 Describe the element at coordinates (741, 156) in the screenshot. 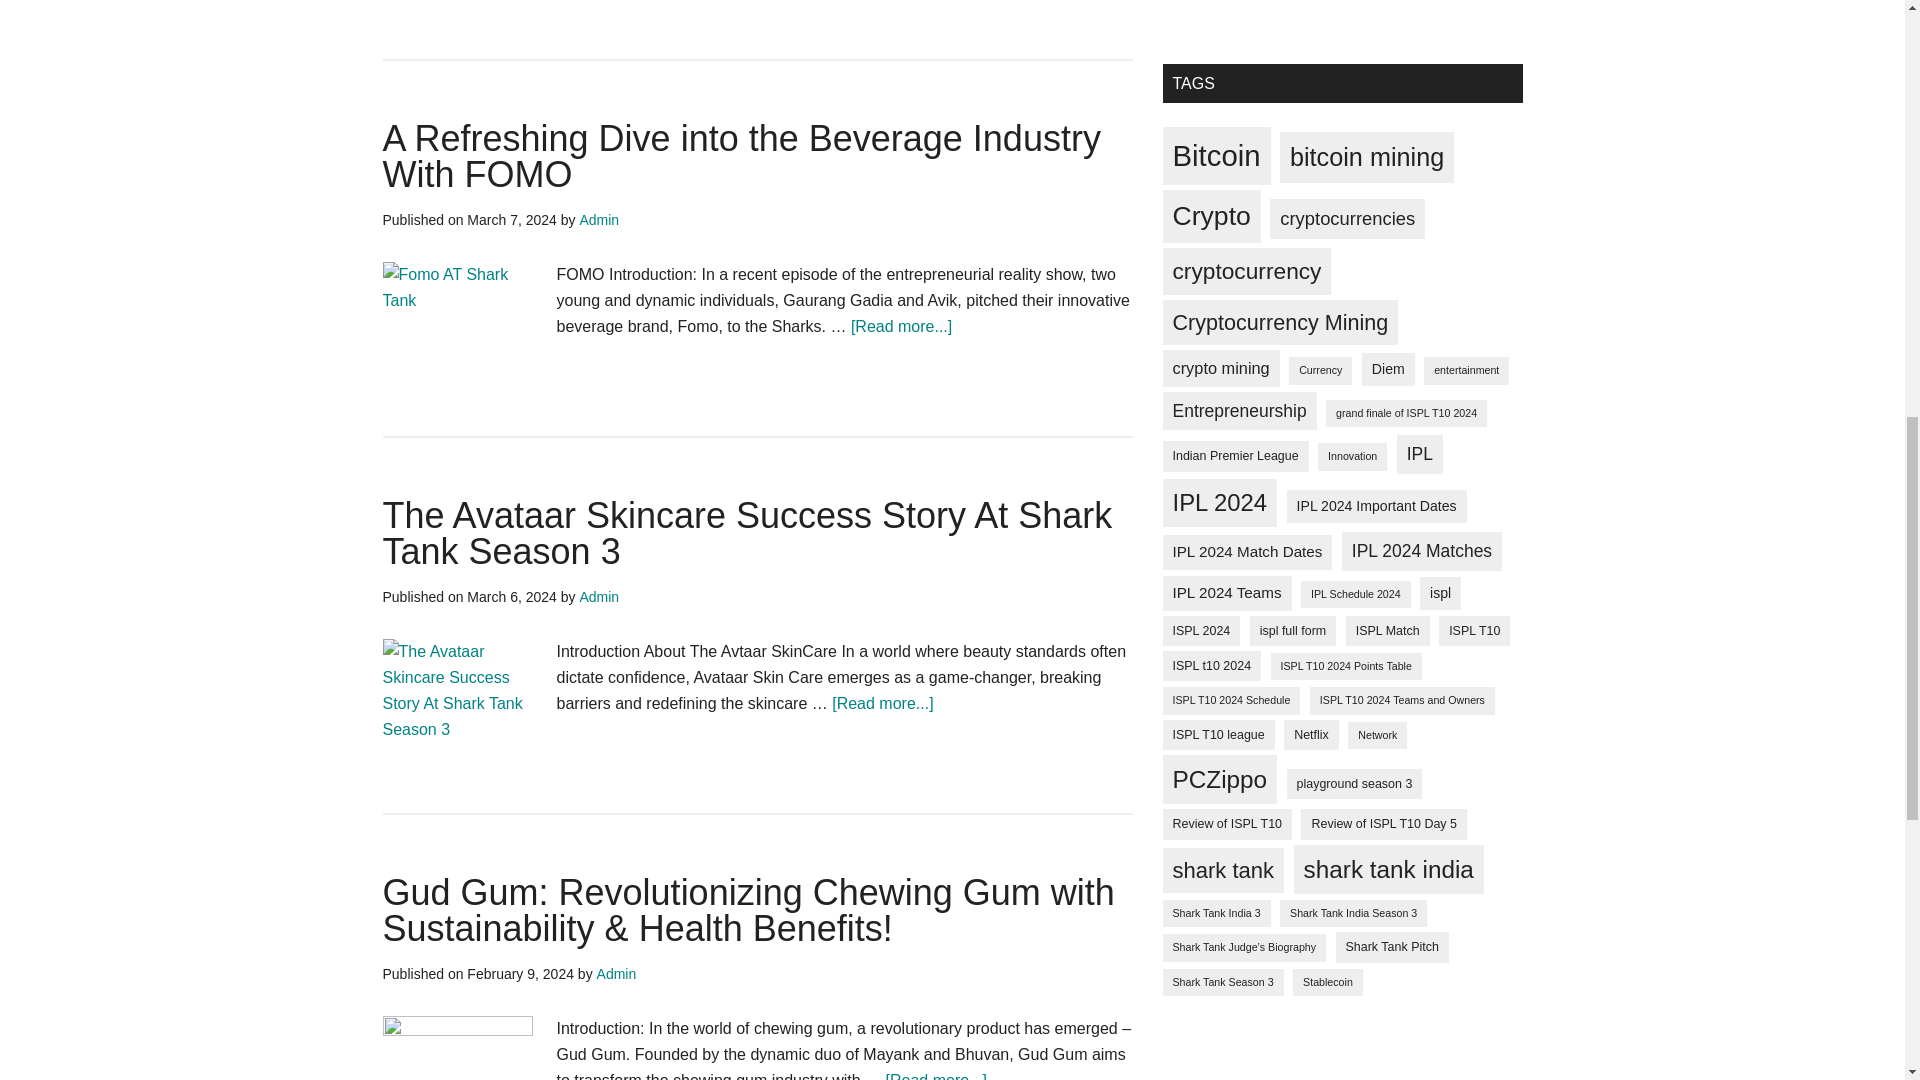

I see `A Refreshing Dive into the Beverage Industry With FOMO` at that location.